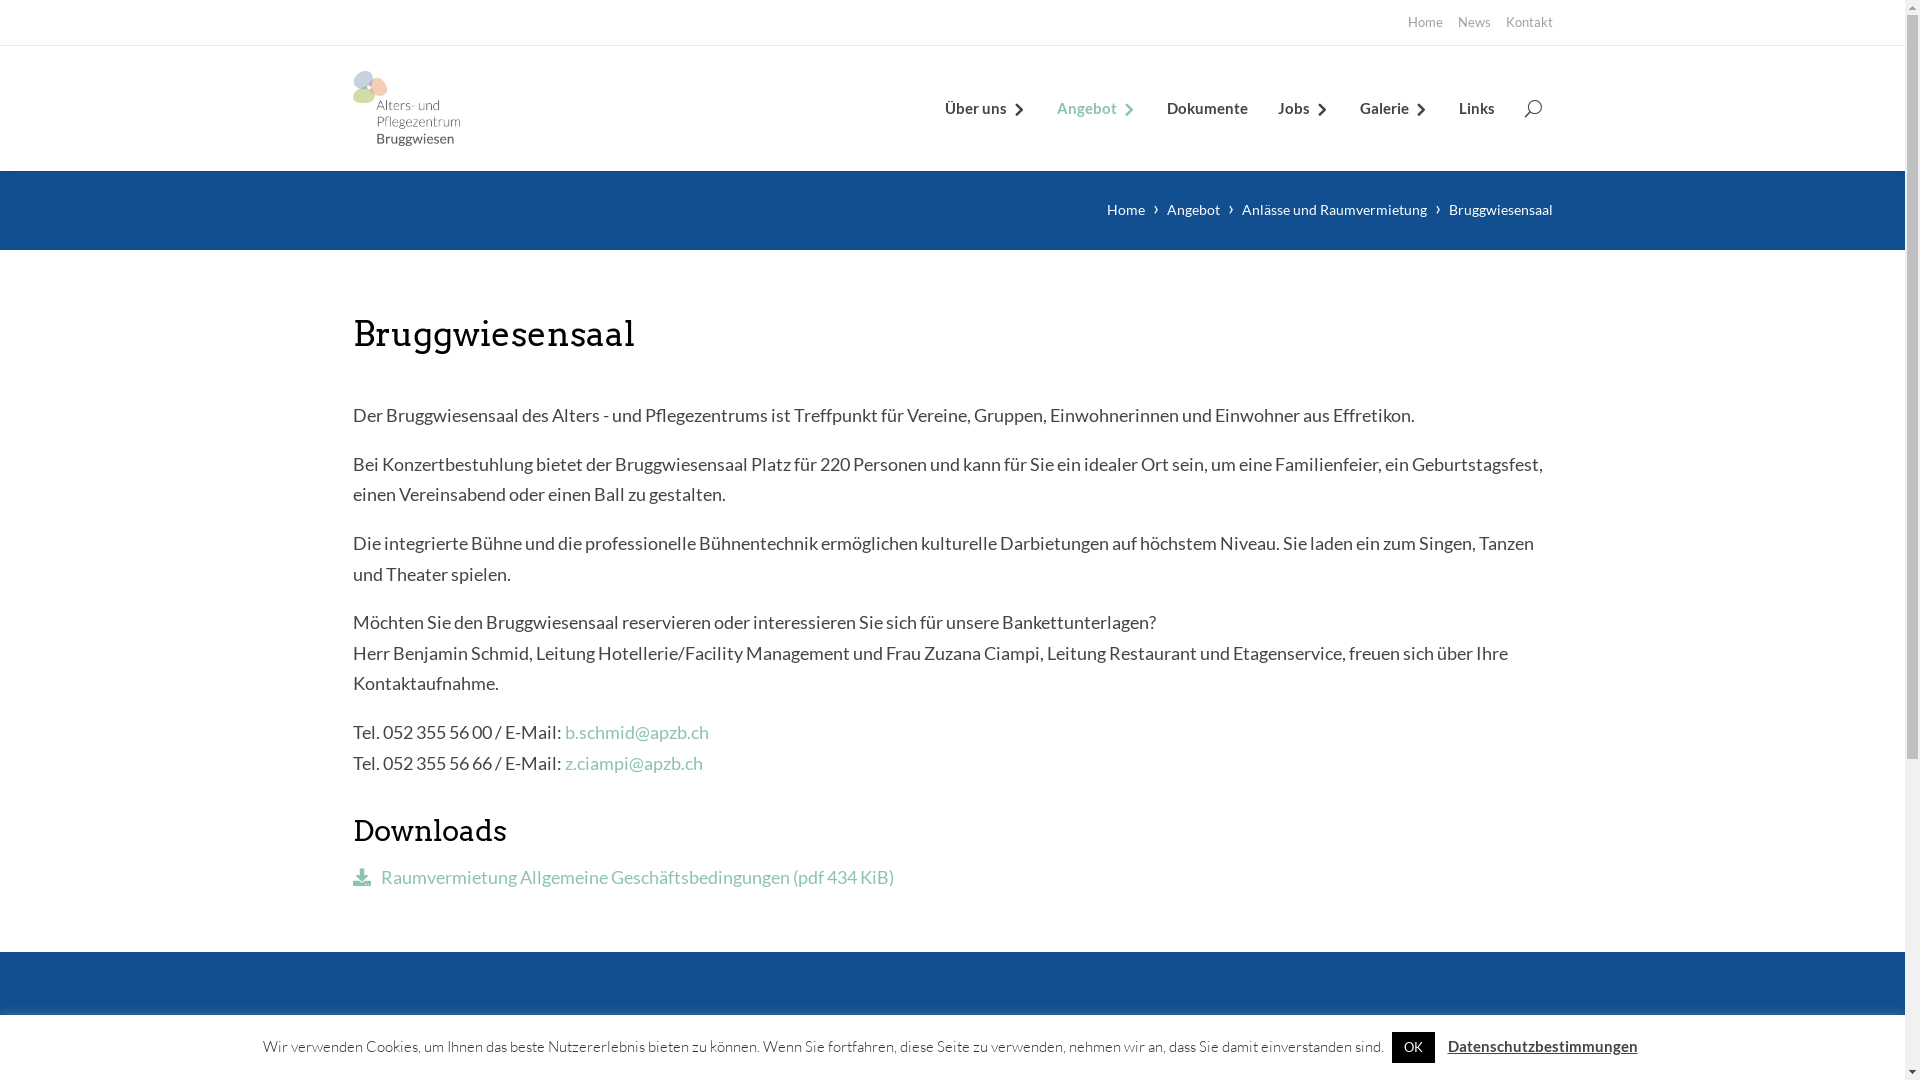 This screenshot has width=1920, height=1080. Describe the element at coordinates (633, 763) in the screenshot. I see `z.ciampi@apzb.ch` at that location.